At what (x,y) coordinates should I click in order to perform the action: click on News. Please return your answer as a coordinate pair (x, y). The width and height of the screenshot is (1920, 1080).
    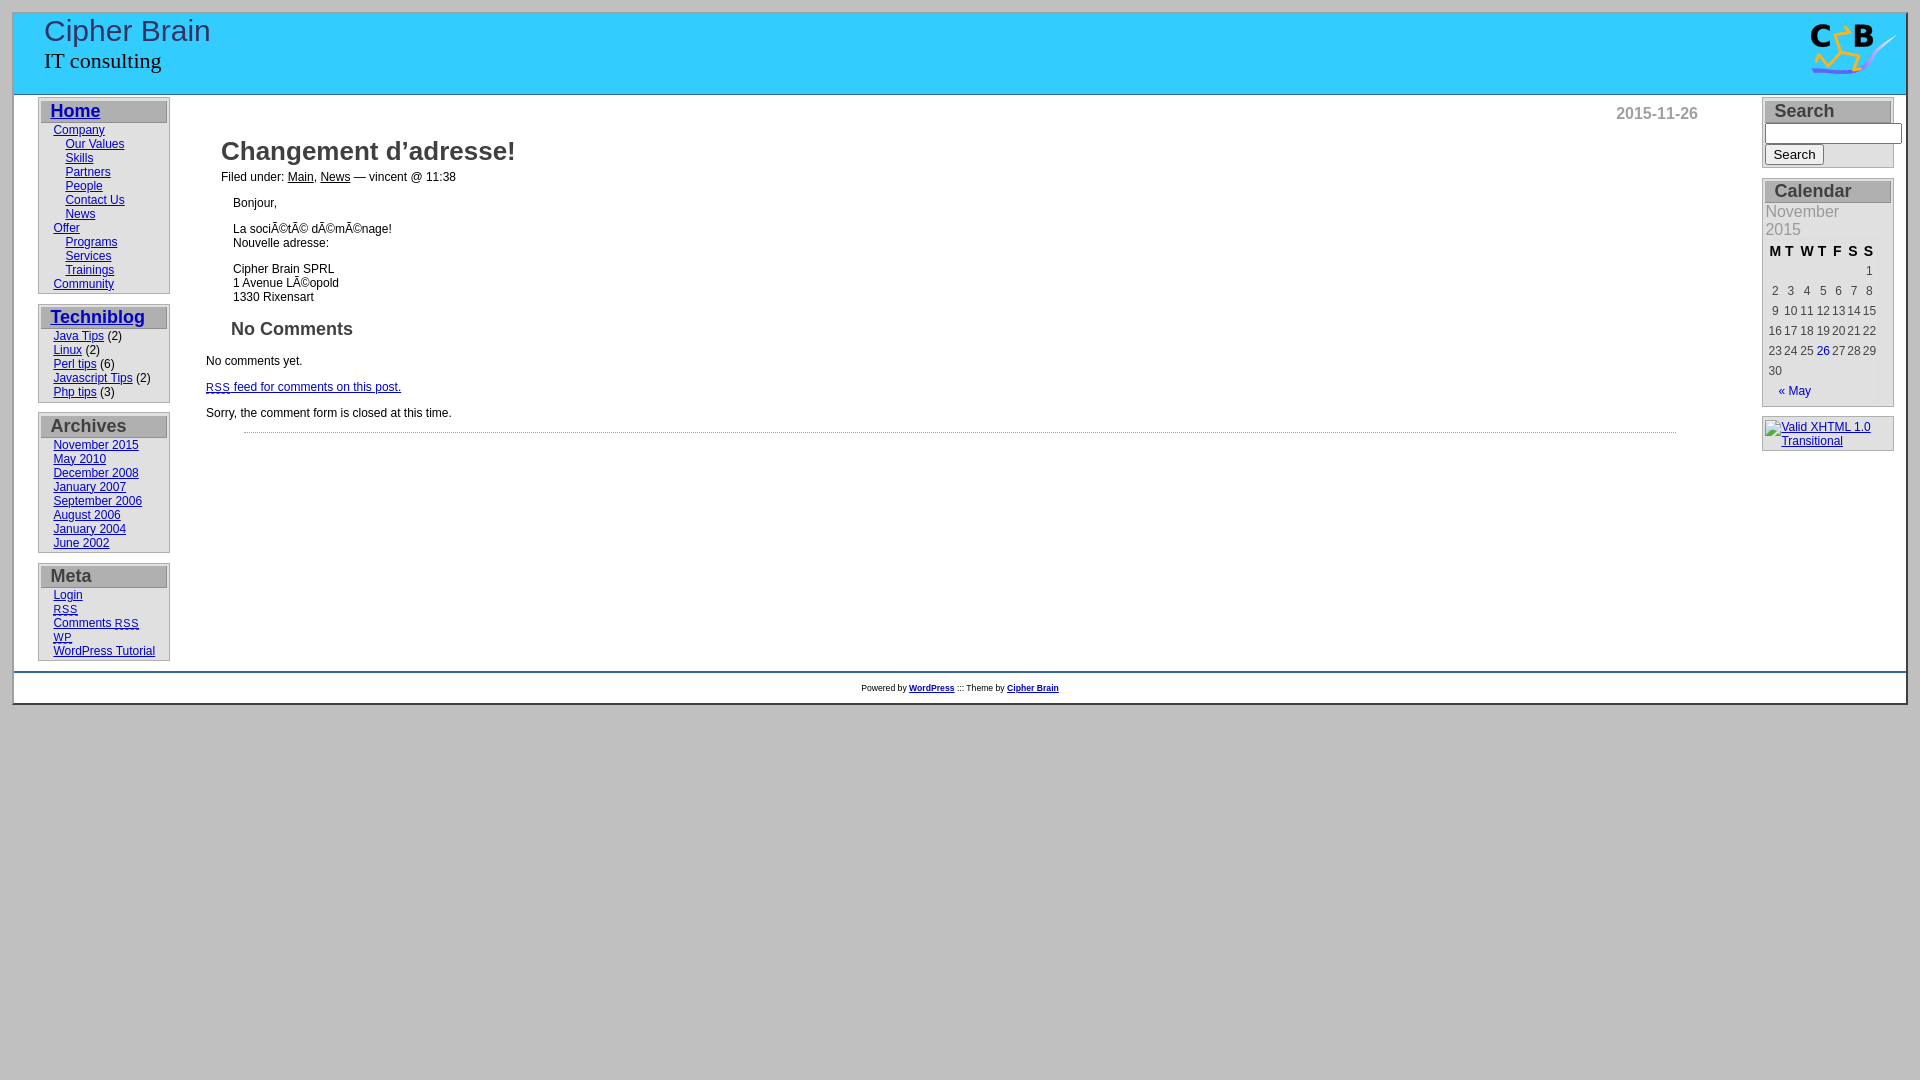
    Looking at the image, I should click on (80, 214).